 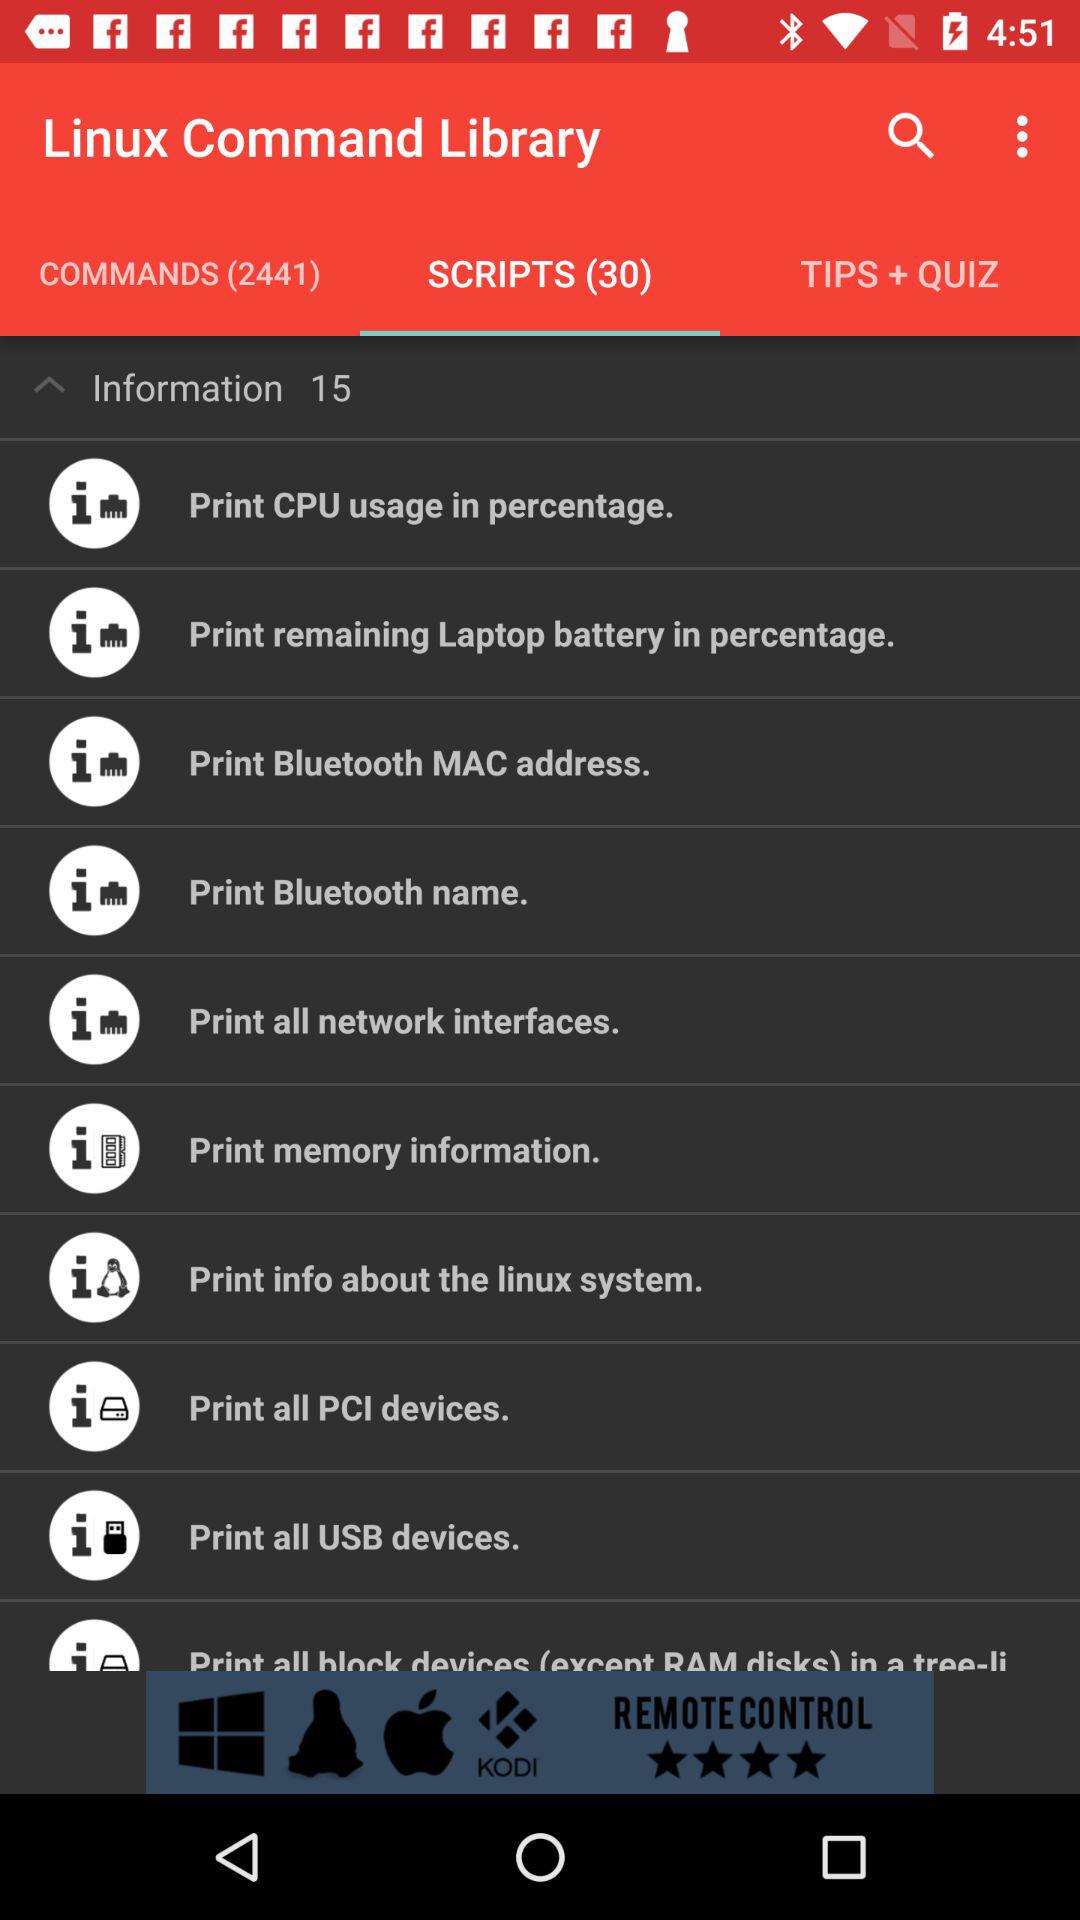 What do you see at coordinates (540, 1732) in the screenshot?
I see `go to advertisement page` at bounding box center [540, 1732].